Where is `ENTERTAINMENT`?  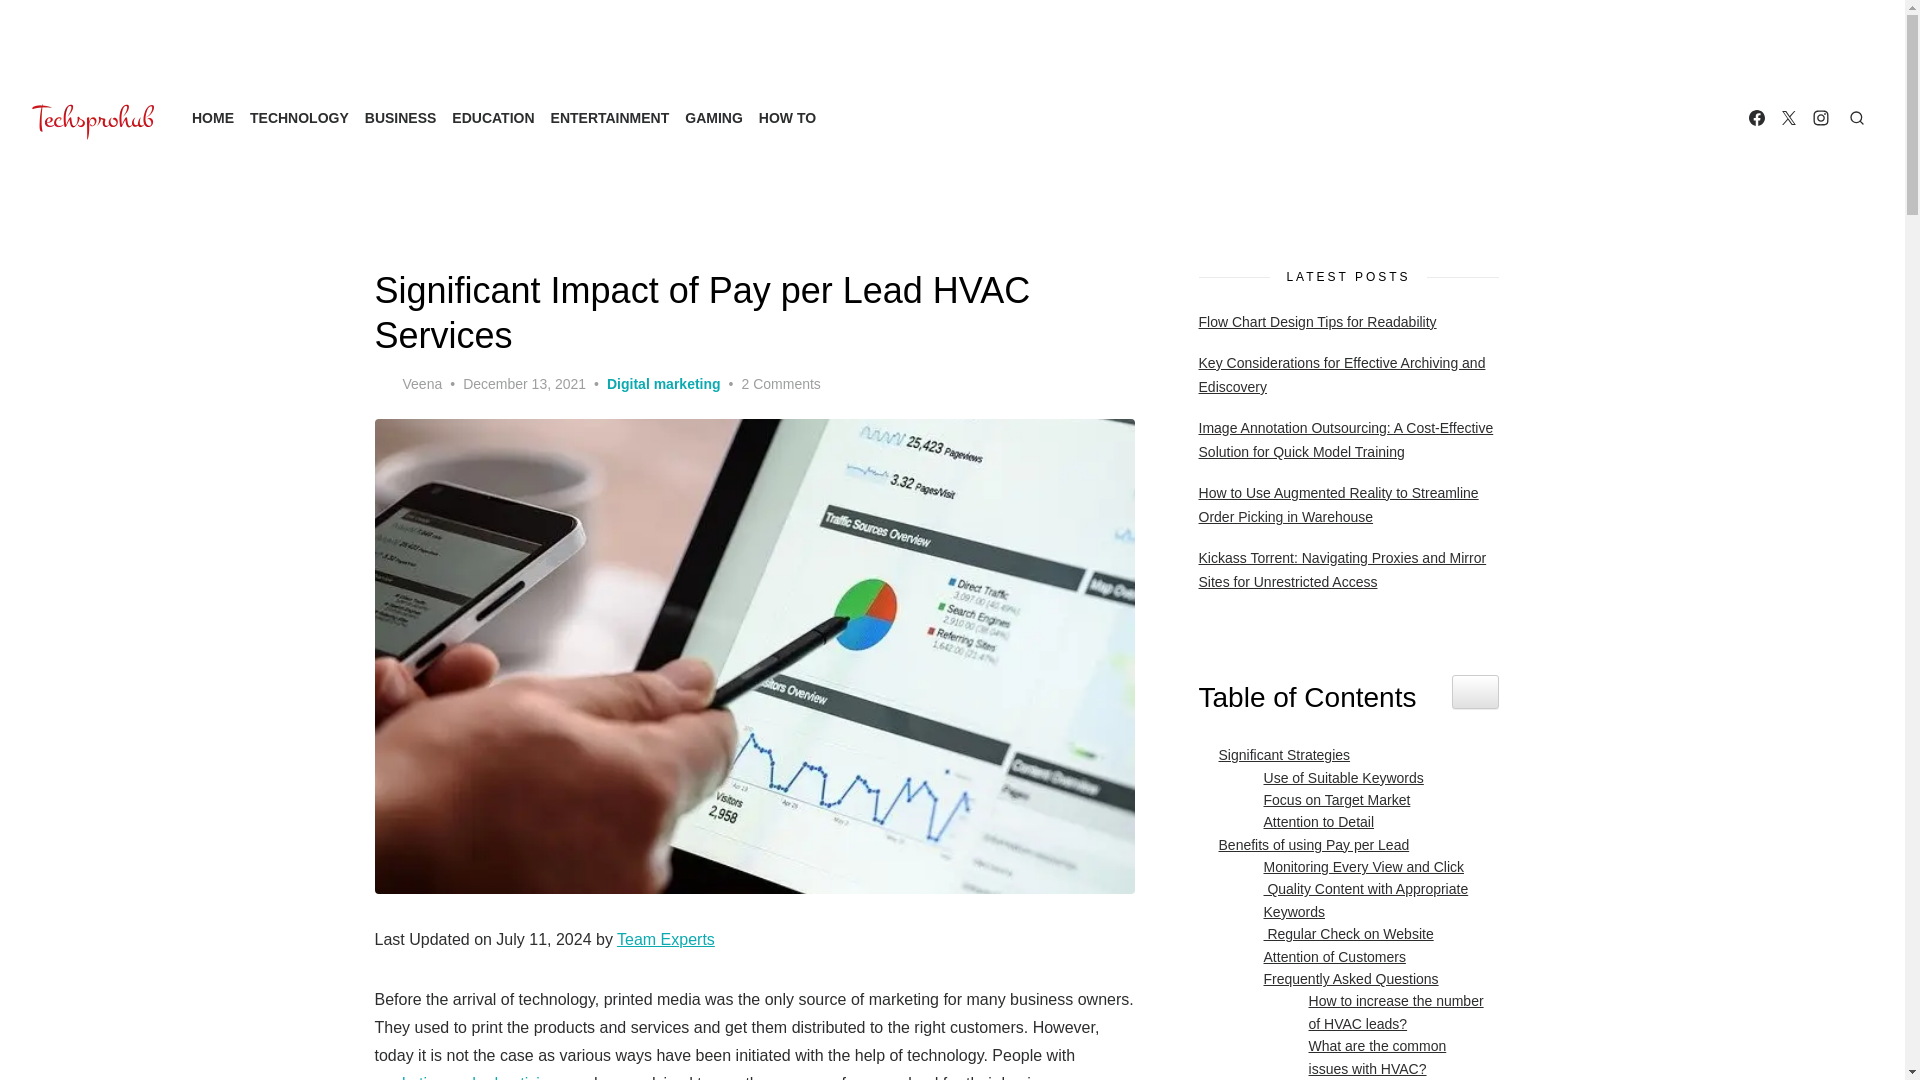
ENTERTAINMENT is located at coordinates (610, 117).